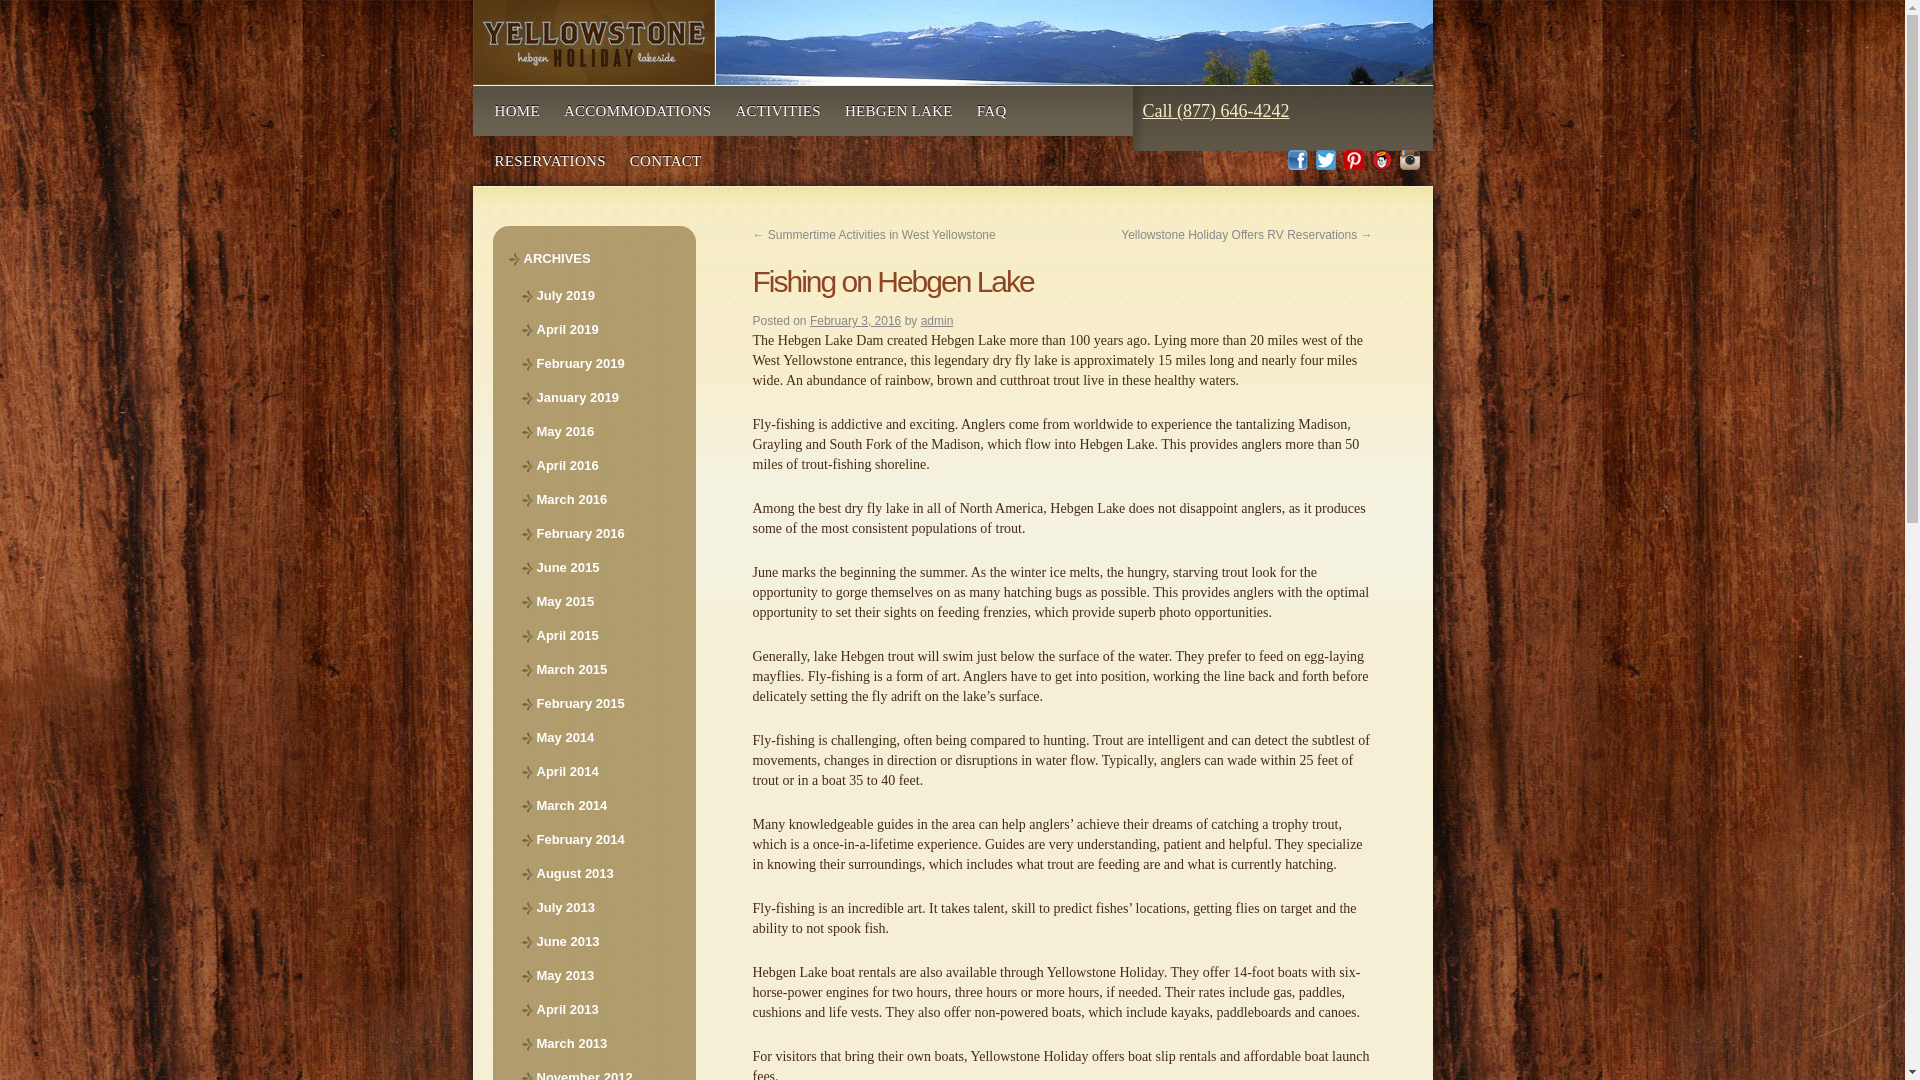 The image size is (1920, 1080). What do you see at coordinates (952, 42) in the screenshot?
I see `Yellowstone Holiday` at bounding box center [952, 42].